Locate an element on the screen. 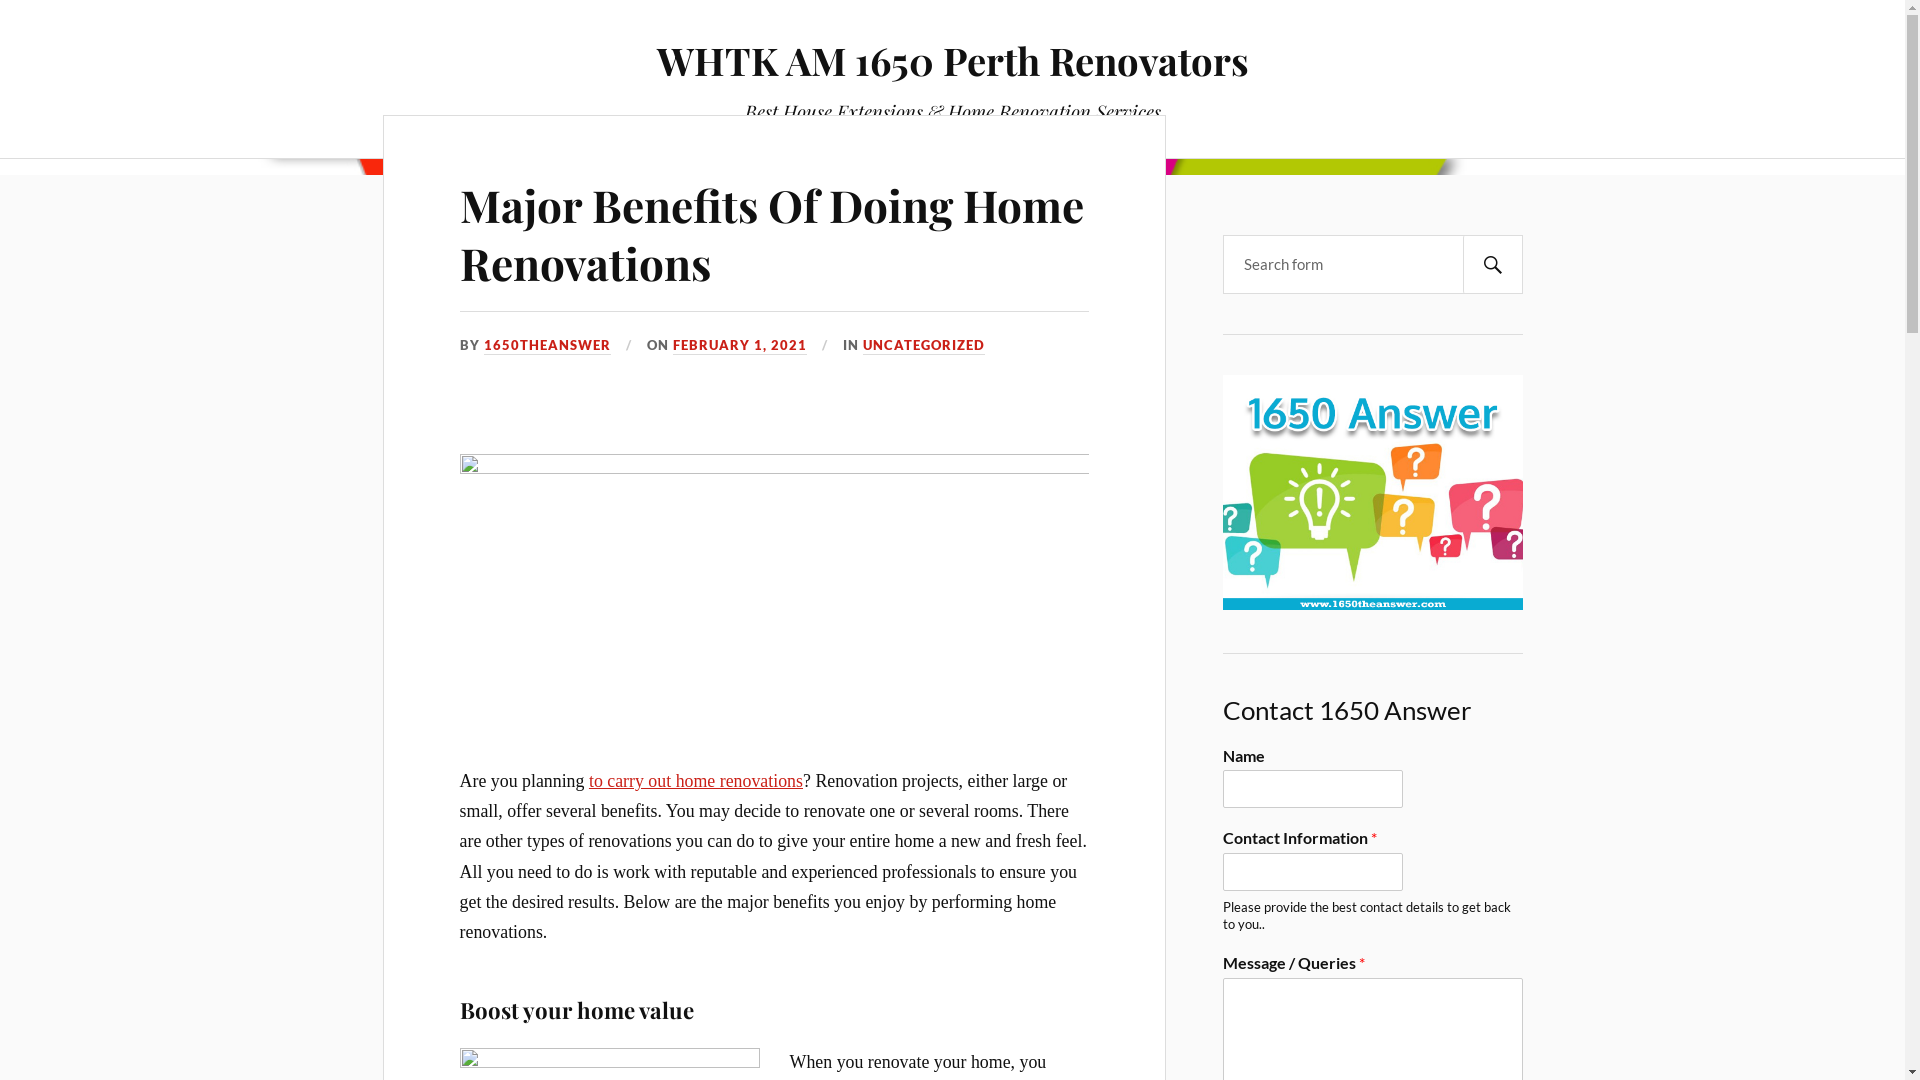 Image resolution: width=1920 pixels, height=1080 pixels. UNCATEGORIZED is located at coordinates (924, 346).